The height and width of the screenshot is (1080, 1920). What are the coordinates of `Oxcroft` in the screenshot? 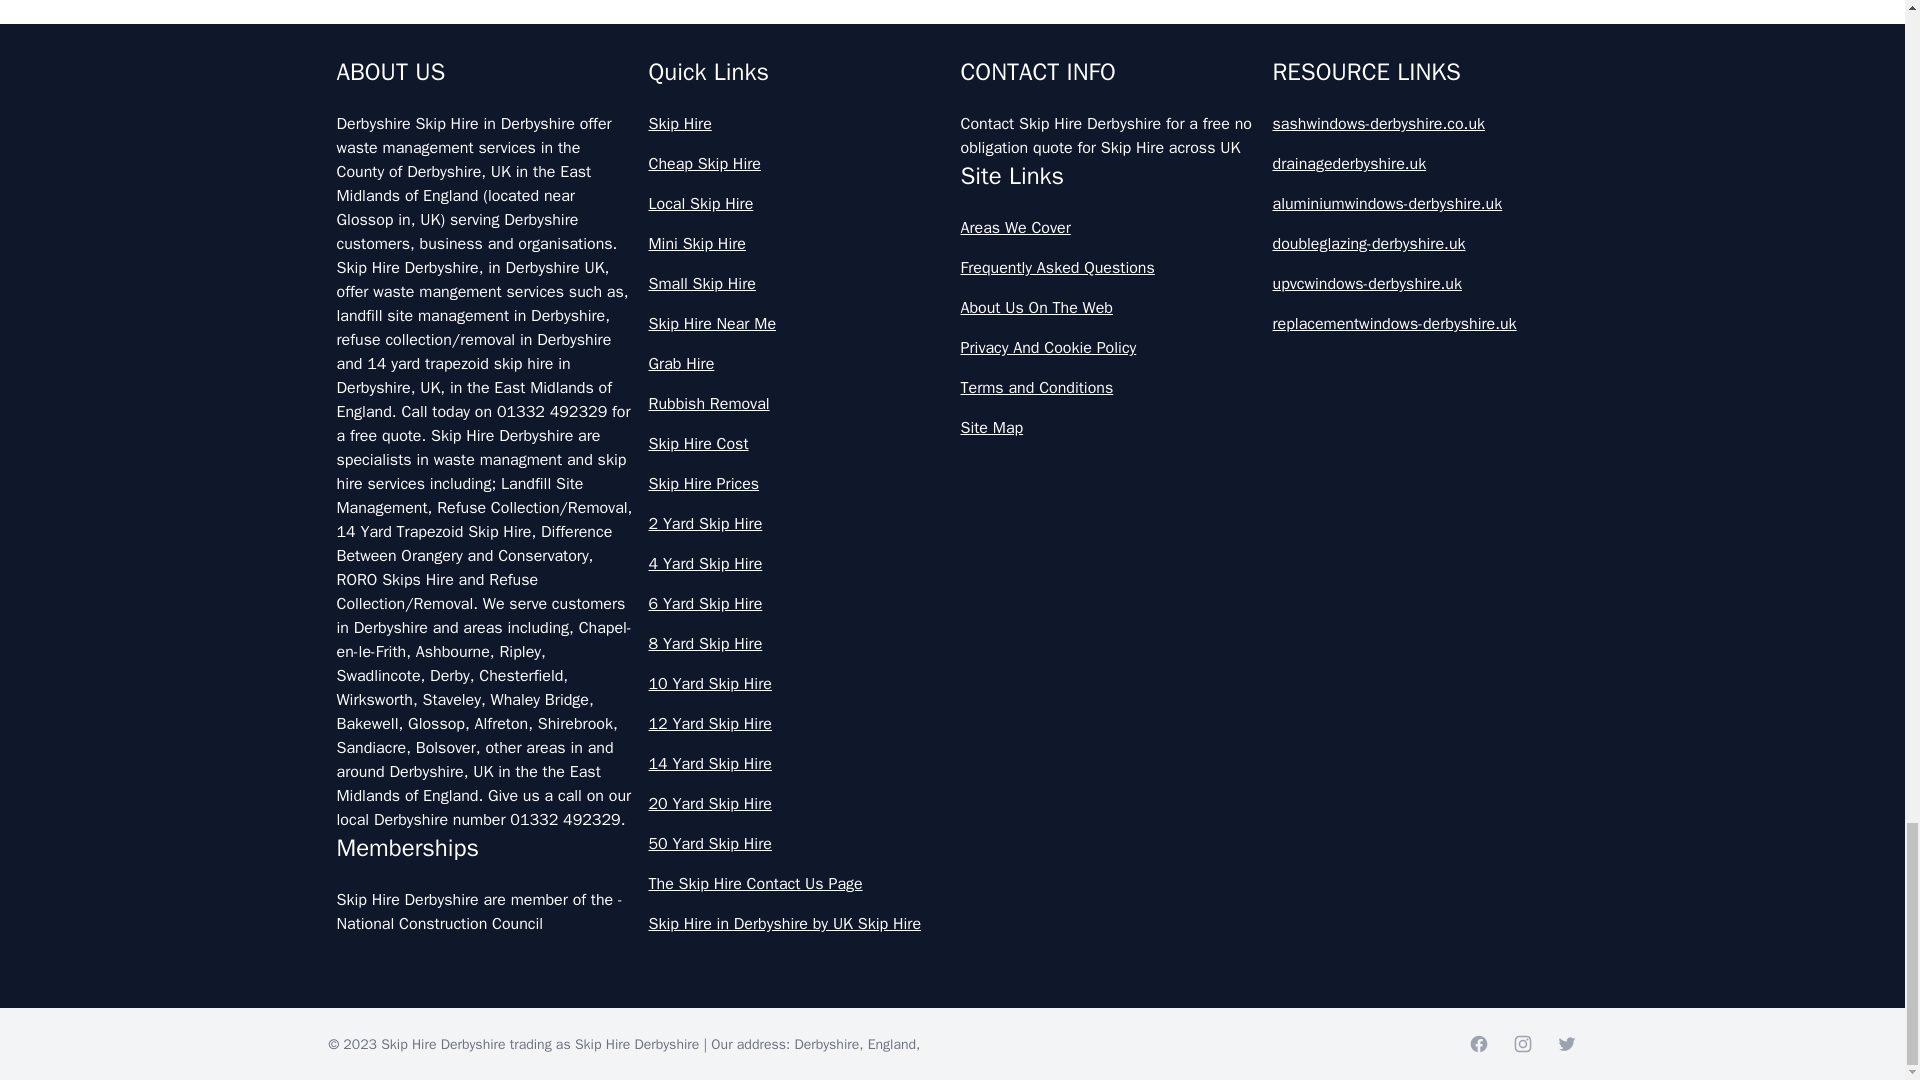 It's located at (642, 22).